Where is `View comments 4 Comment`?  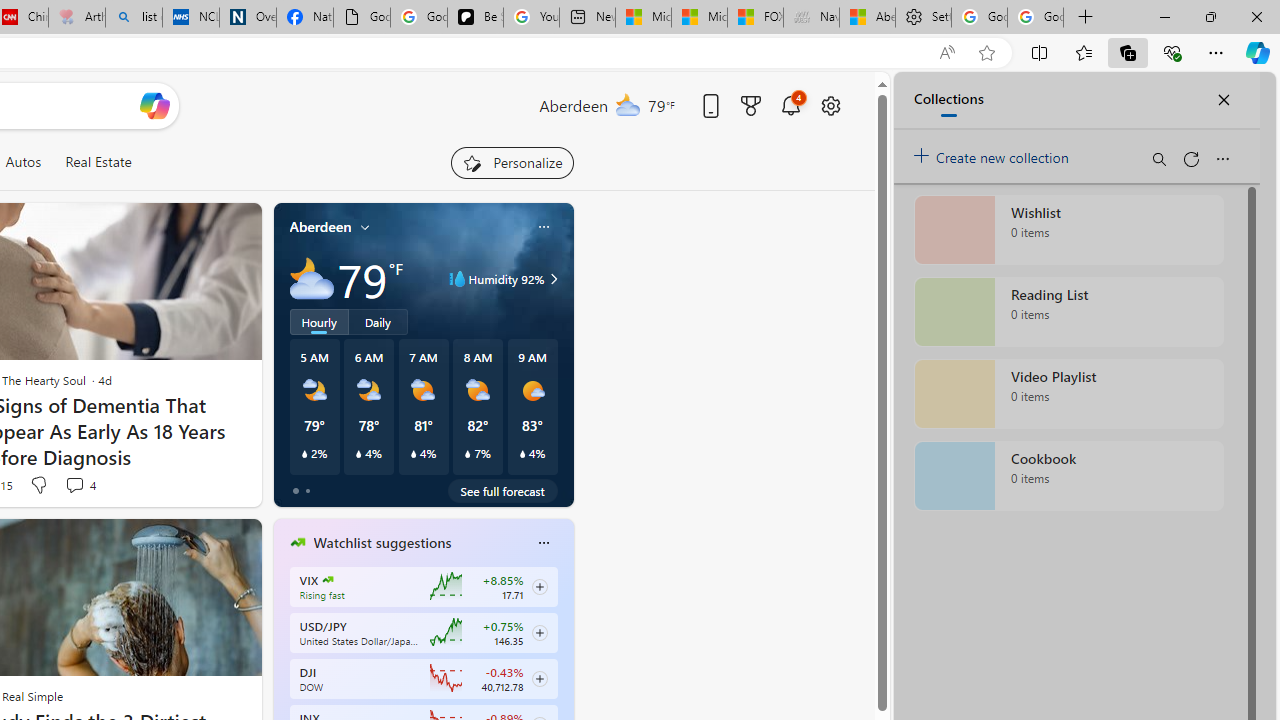 View comments 4 Comment is located at coordinates (74, 485).